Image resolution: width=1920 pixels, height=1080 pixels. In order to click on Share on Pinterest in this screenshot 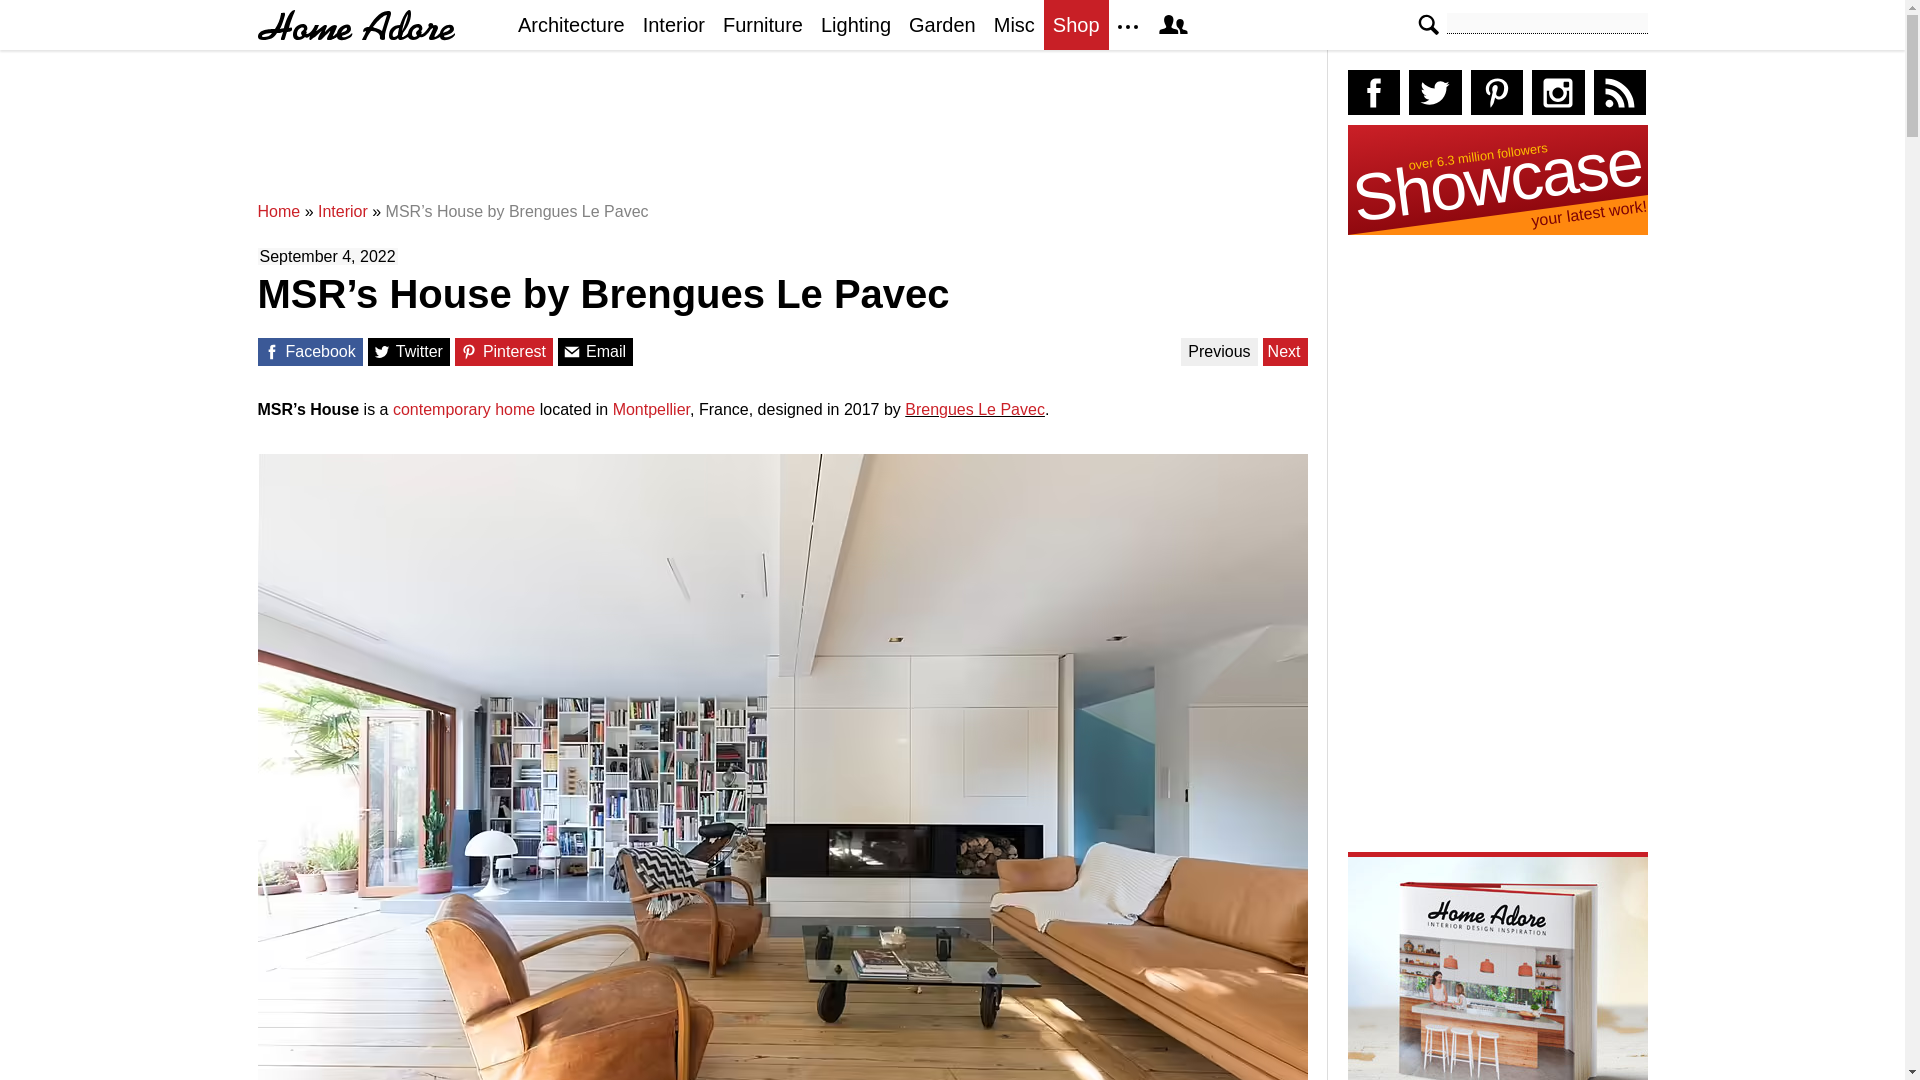, I will do `click(469, 352)`.